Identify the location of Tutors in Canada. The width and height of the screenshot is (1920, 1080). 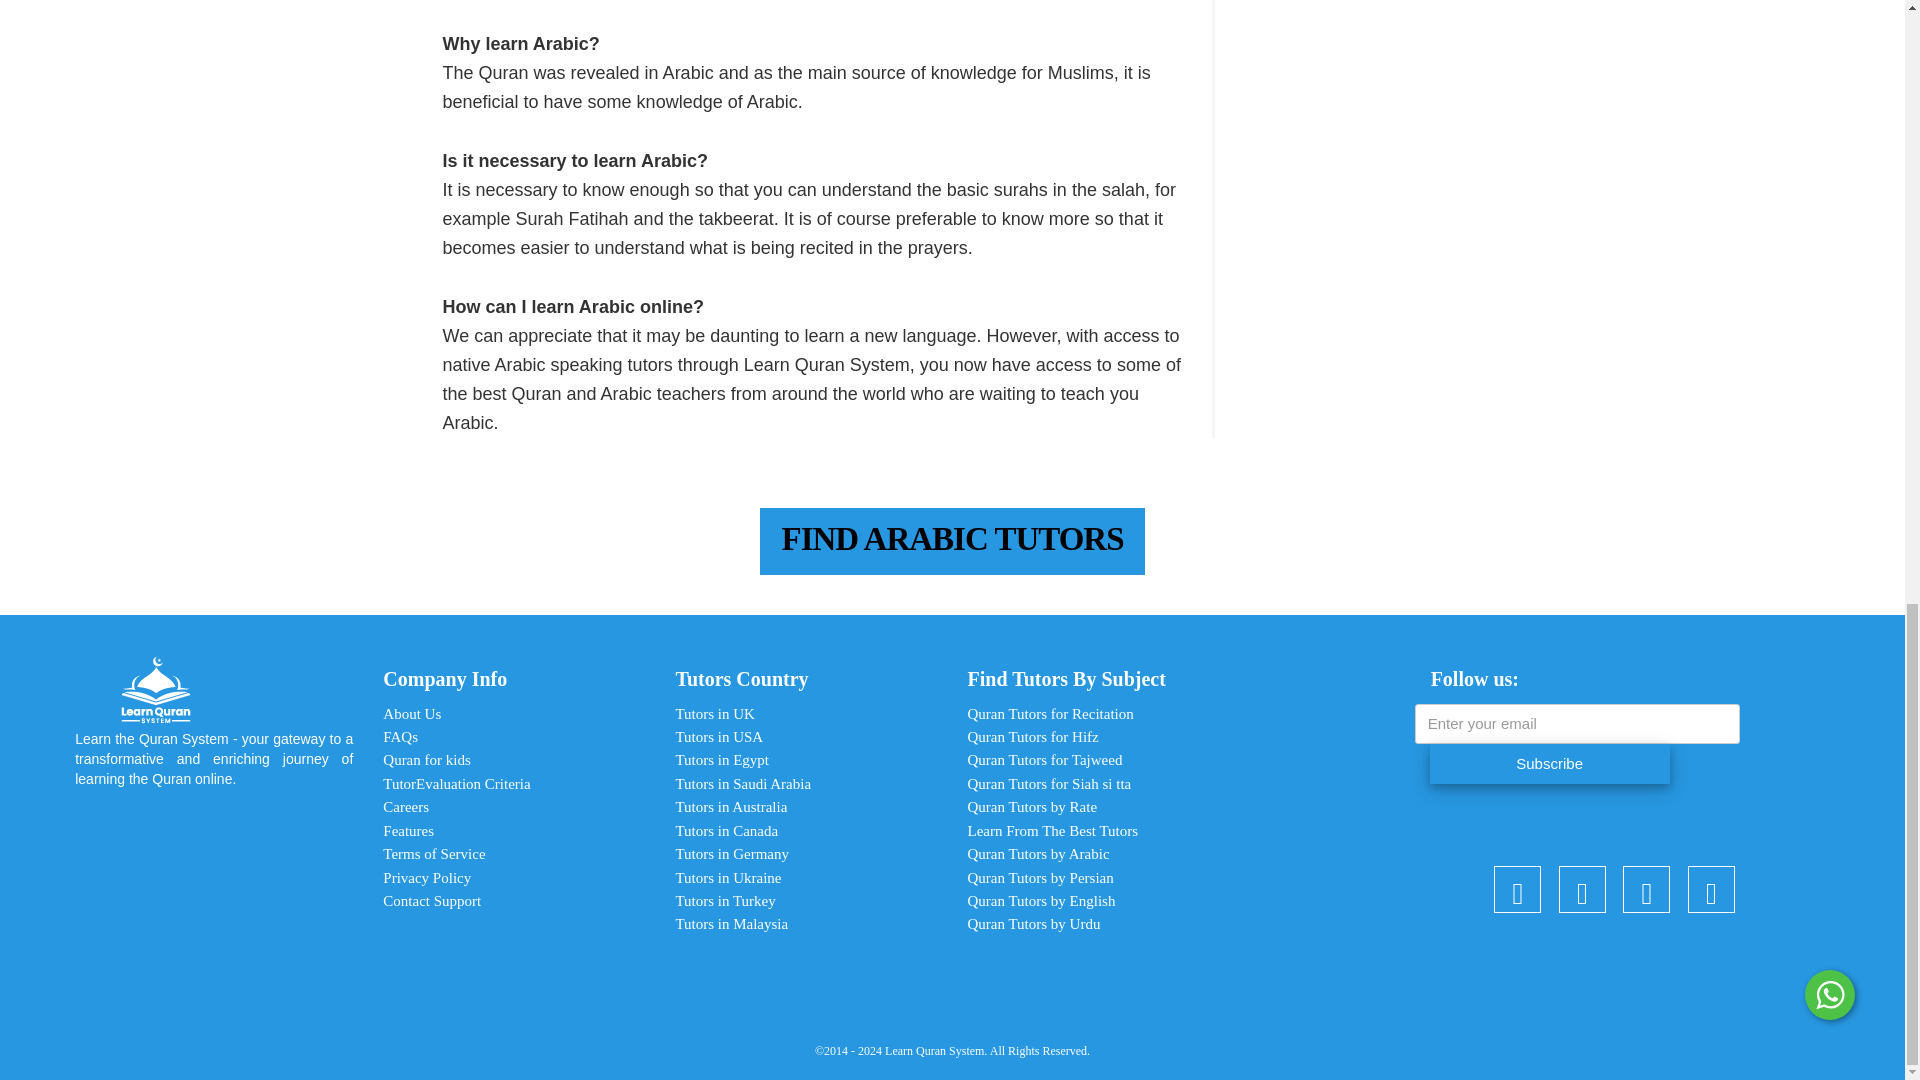
(726, 830).